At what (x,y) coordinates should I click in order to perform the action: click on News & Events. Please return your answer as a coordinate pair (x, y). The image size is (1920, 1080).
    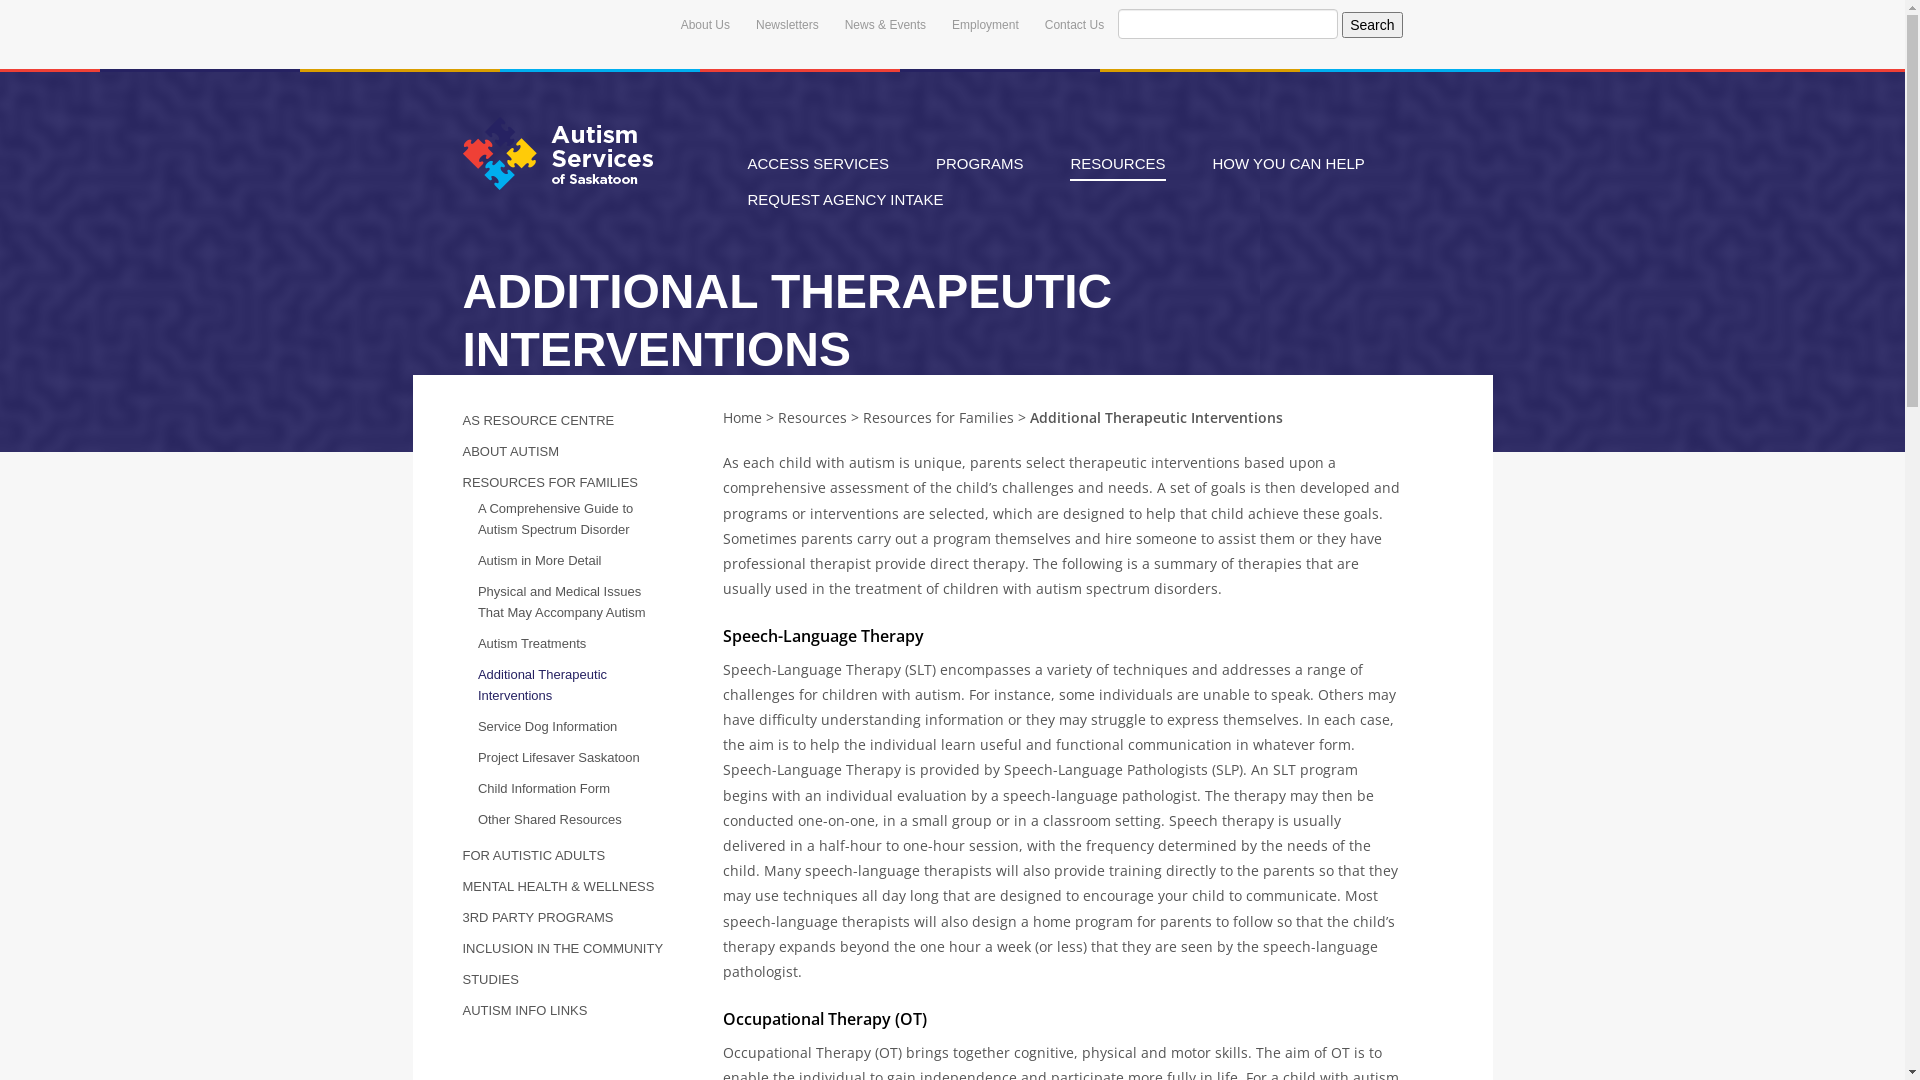
    Looking at the image, I should click on (886, 25).